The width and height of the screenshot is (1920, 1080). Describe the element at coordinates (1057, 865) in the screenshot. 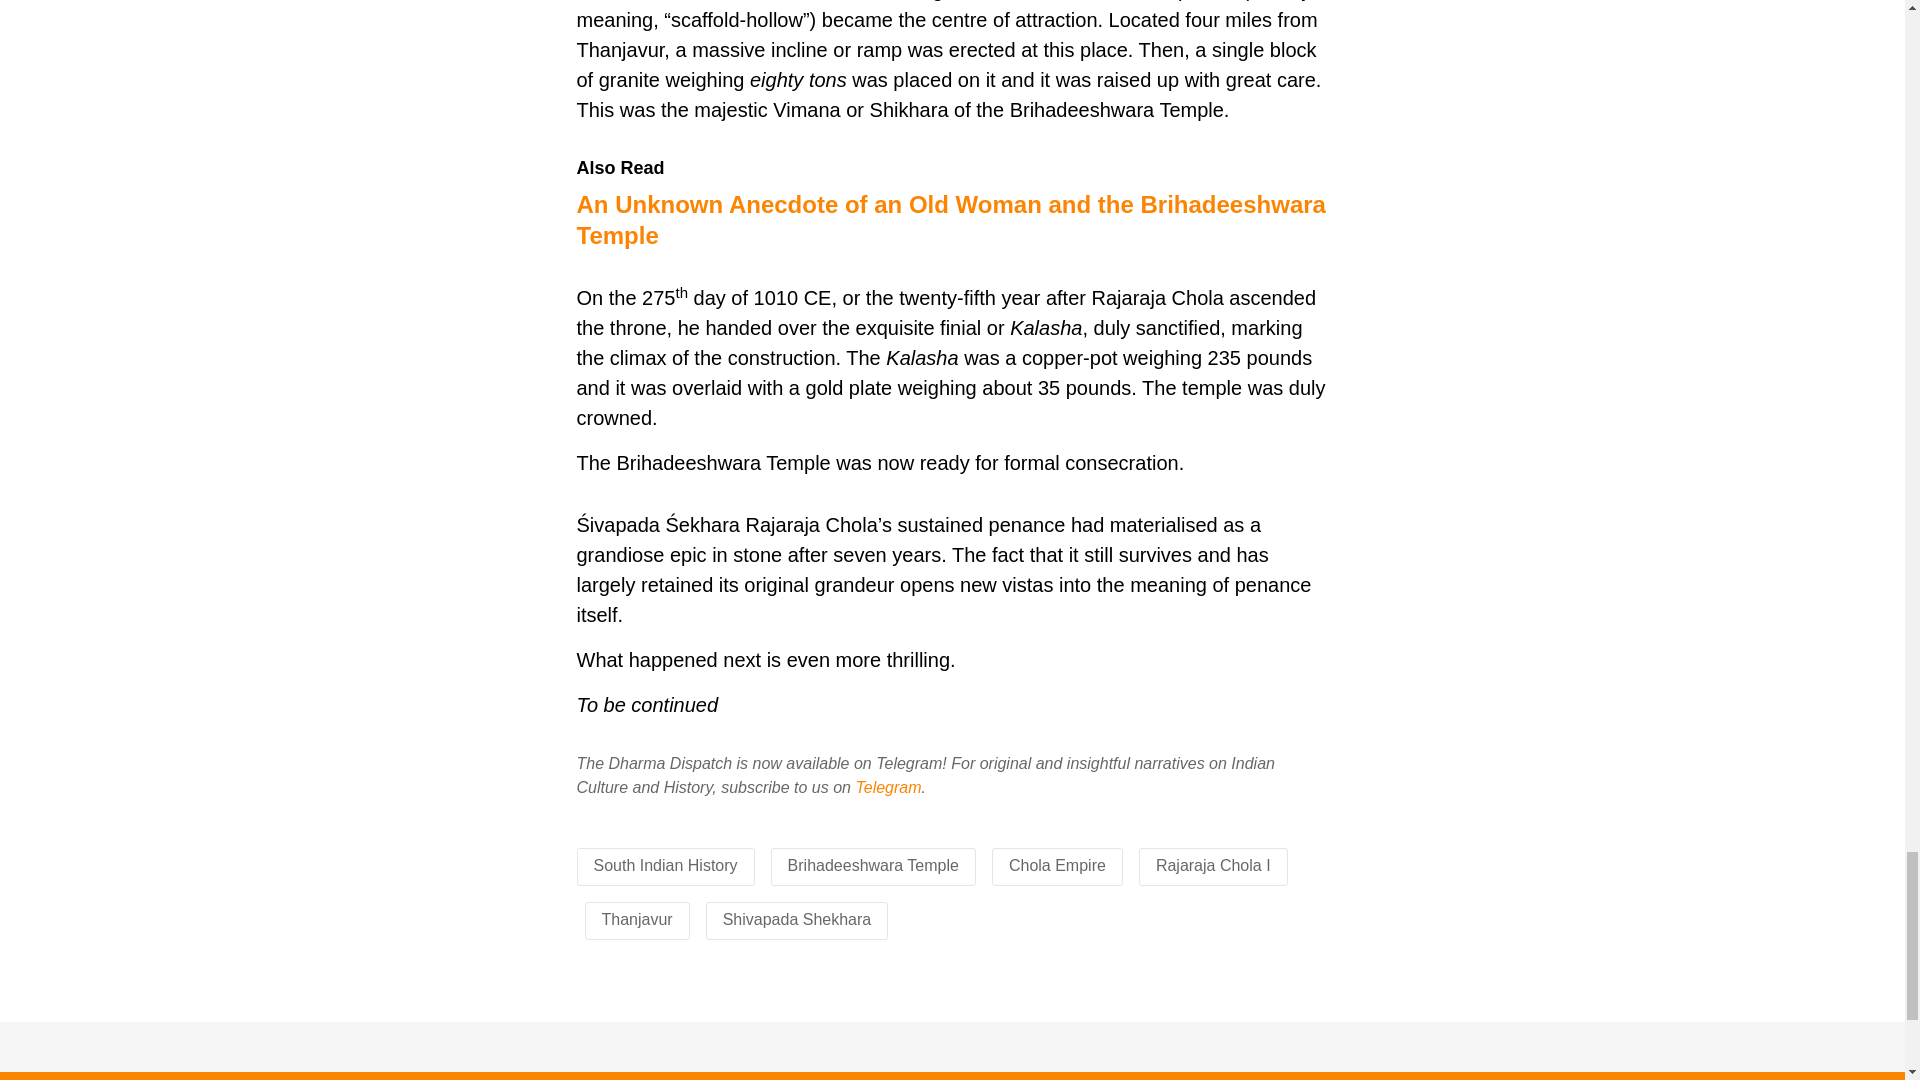

I see `Chola Empire` at that location.